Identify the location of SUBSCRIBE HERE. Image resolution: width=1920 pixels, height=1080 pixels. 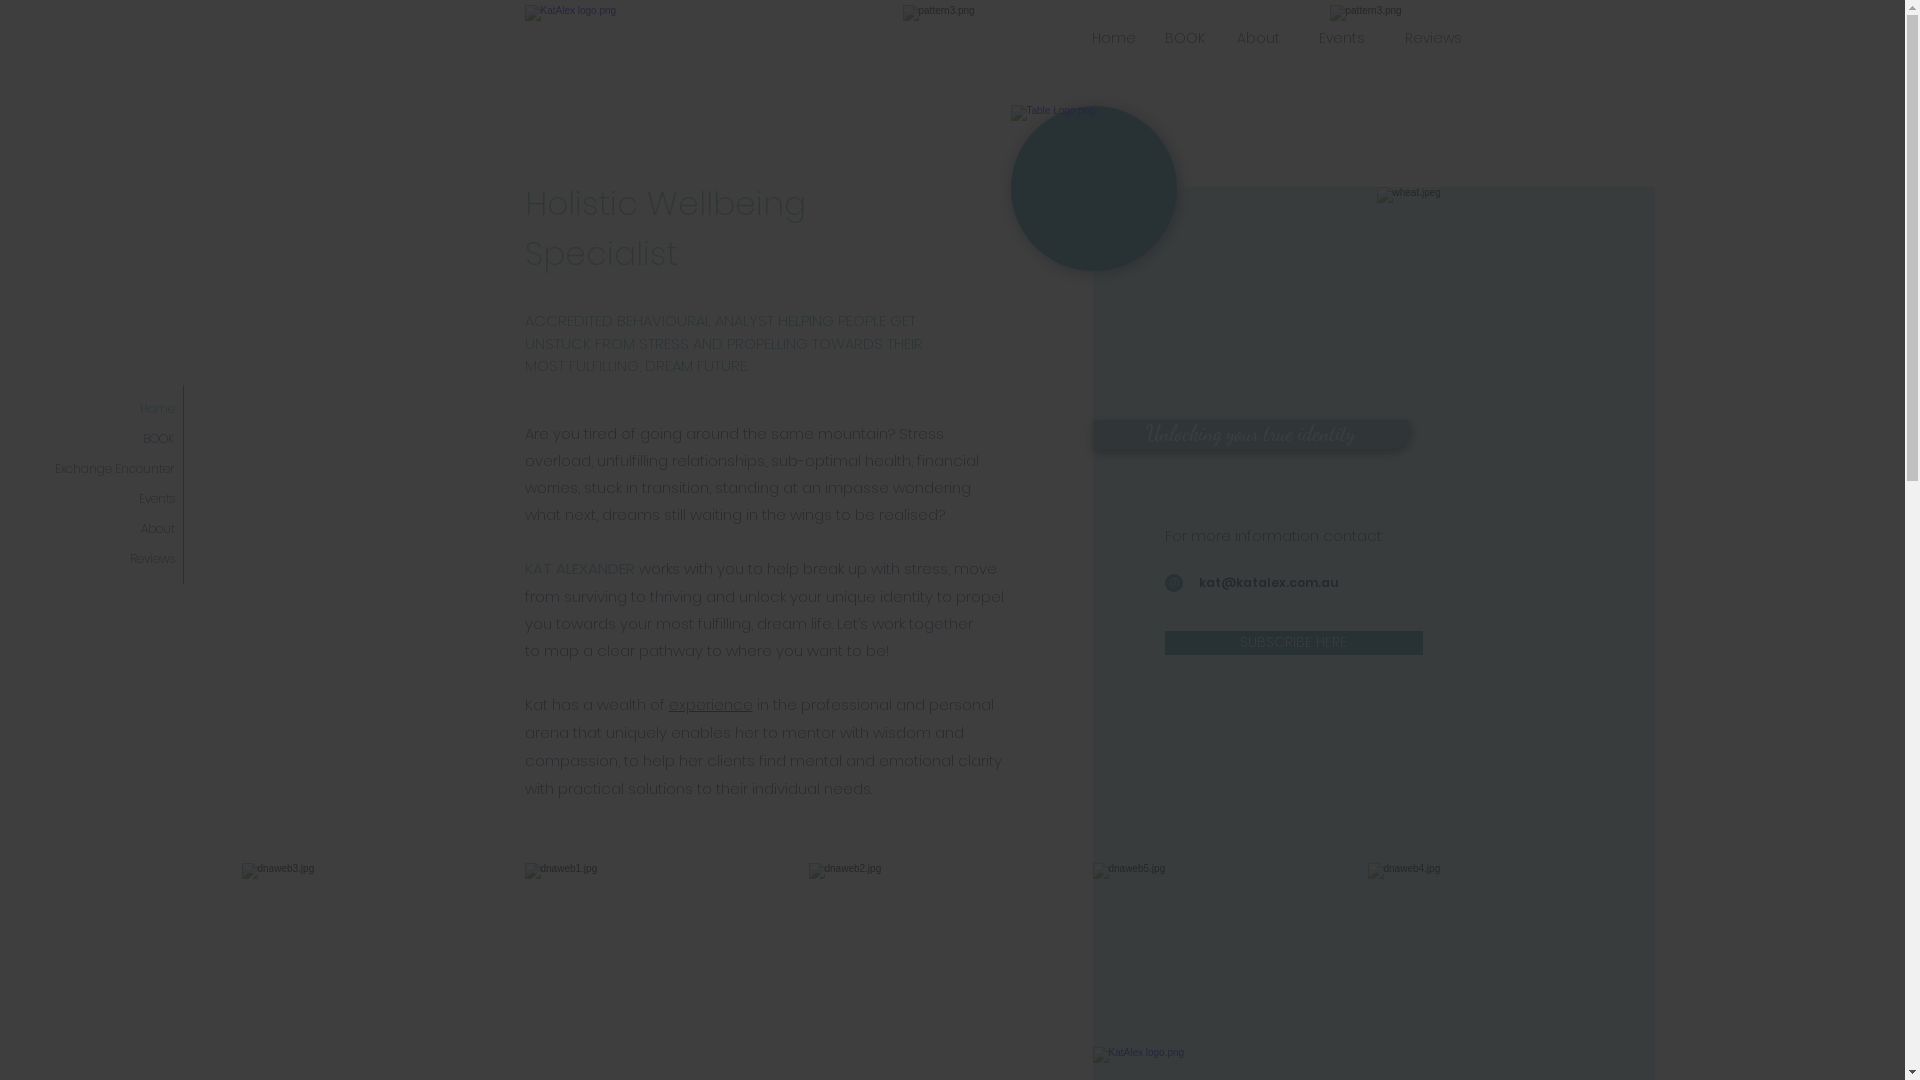
(1293, 643).